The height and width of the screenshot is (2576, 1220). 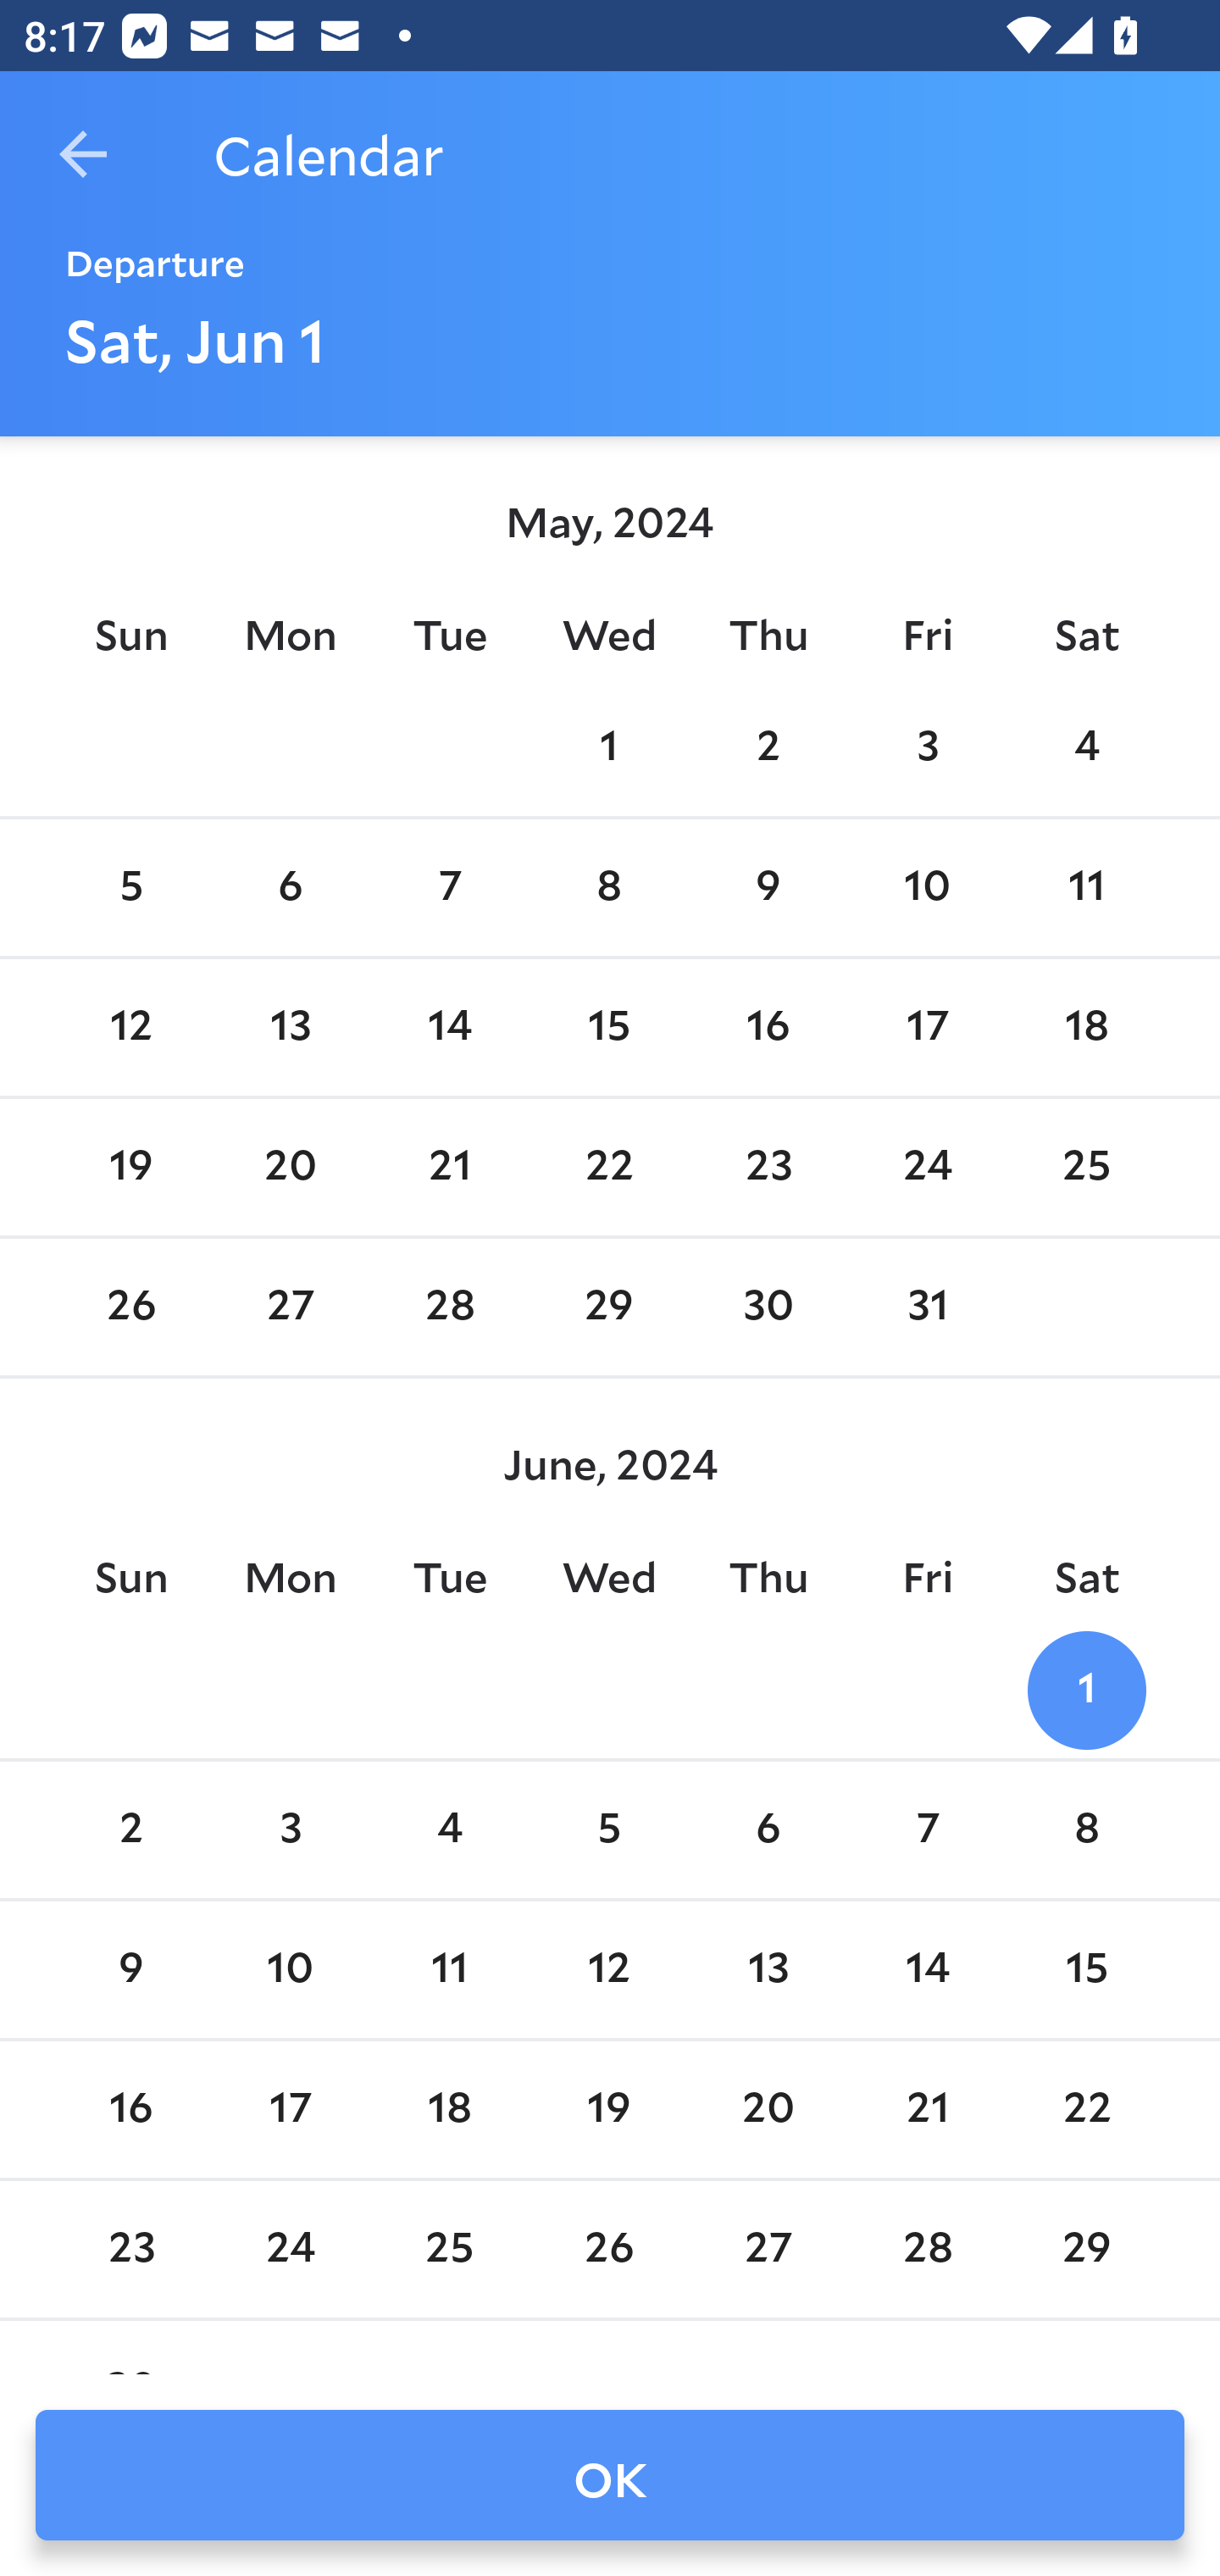 I want to click on 2, so click(x=130, y=1831).